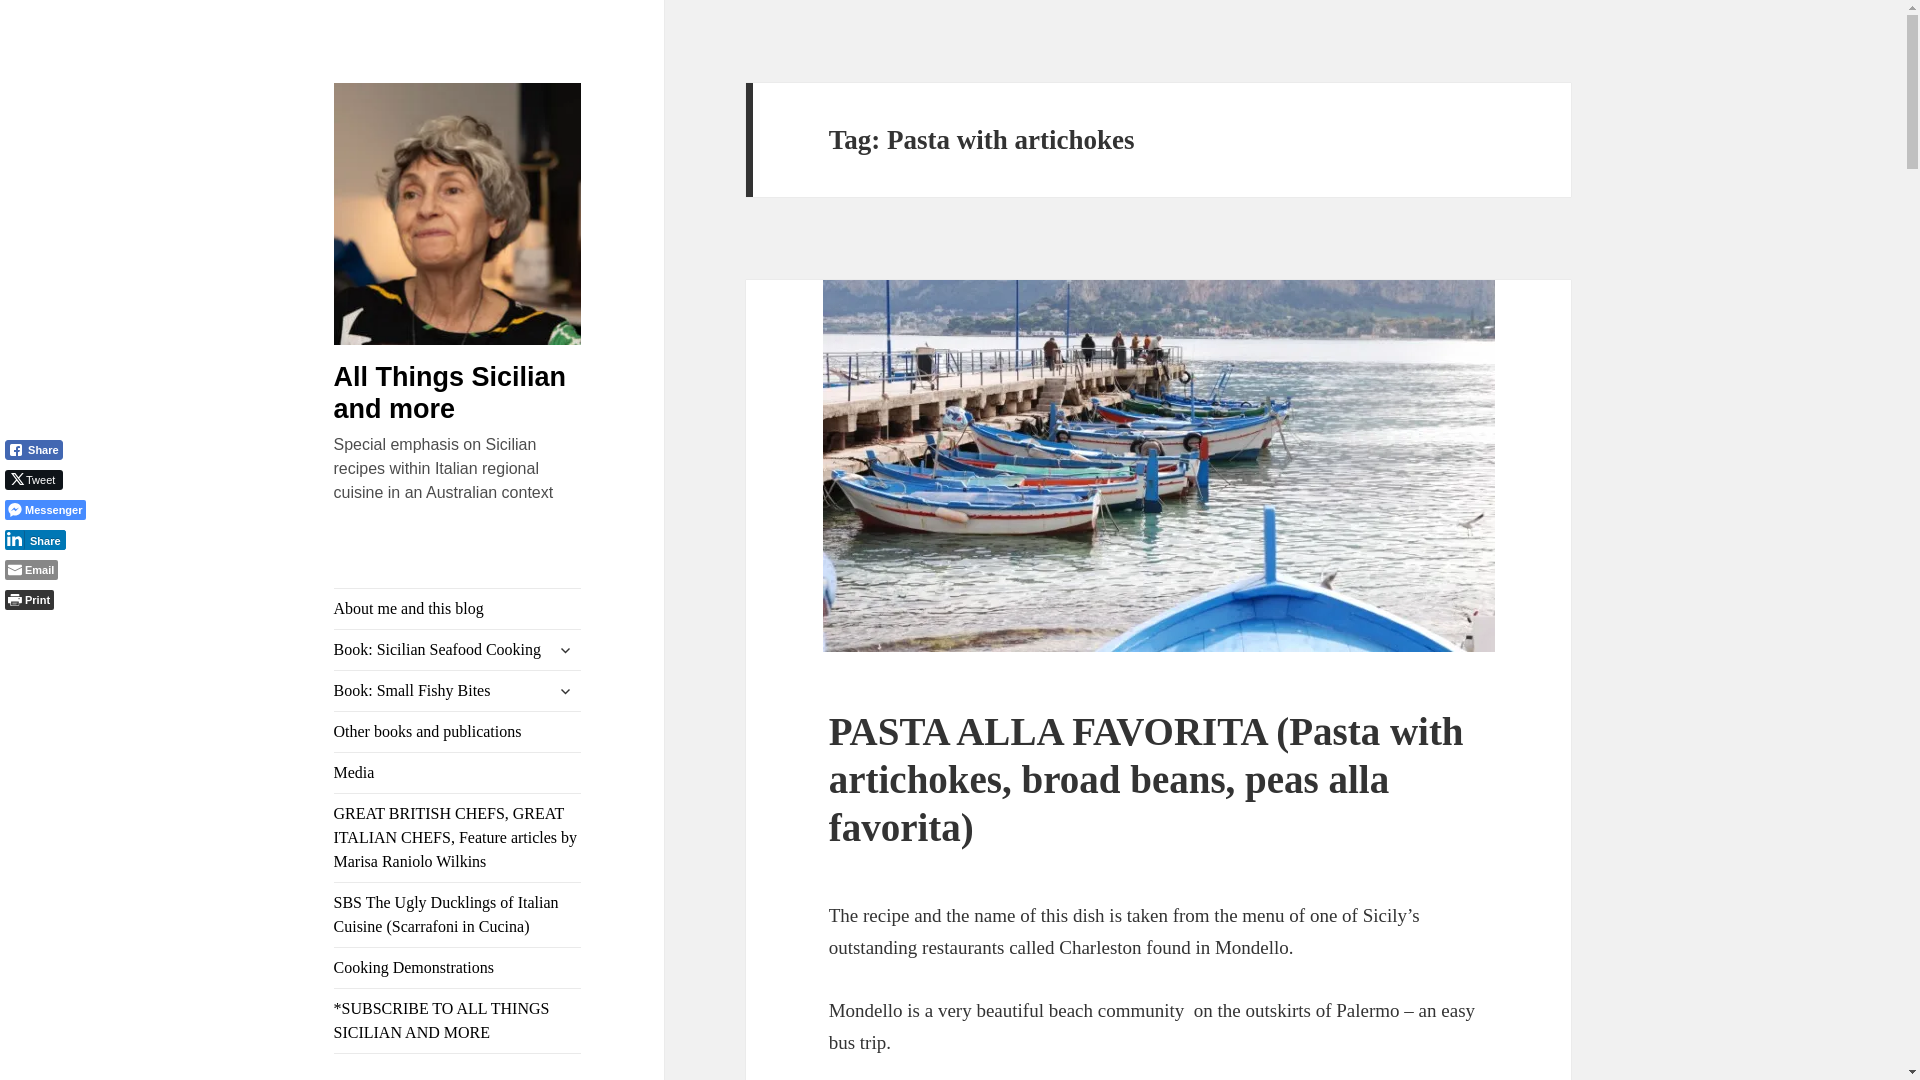 The height and width of the screenshot is (1080, 1920). I want to click on expand child menu, so click(565, 650).